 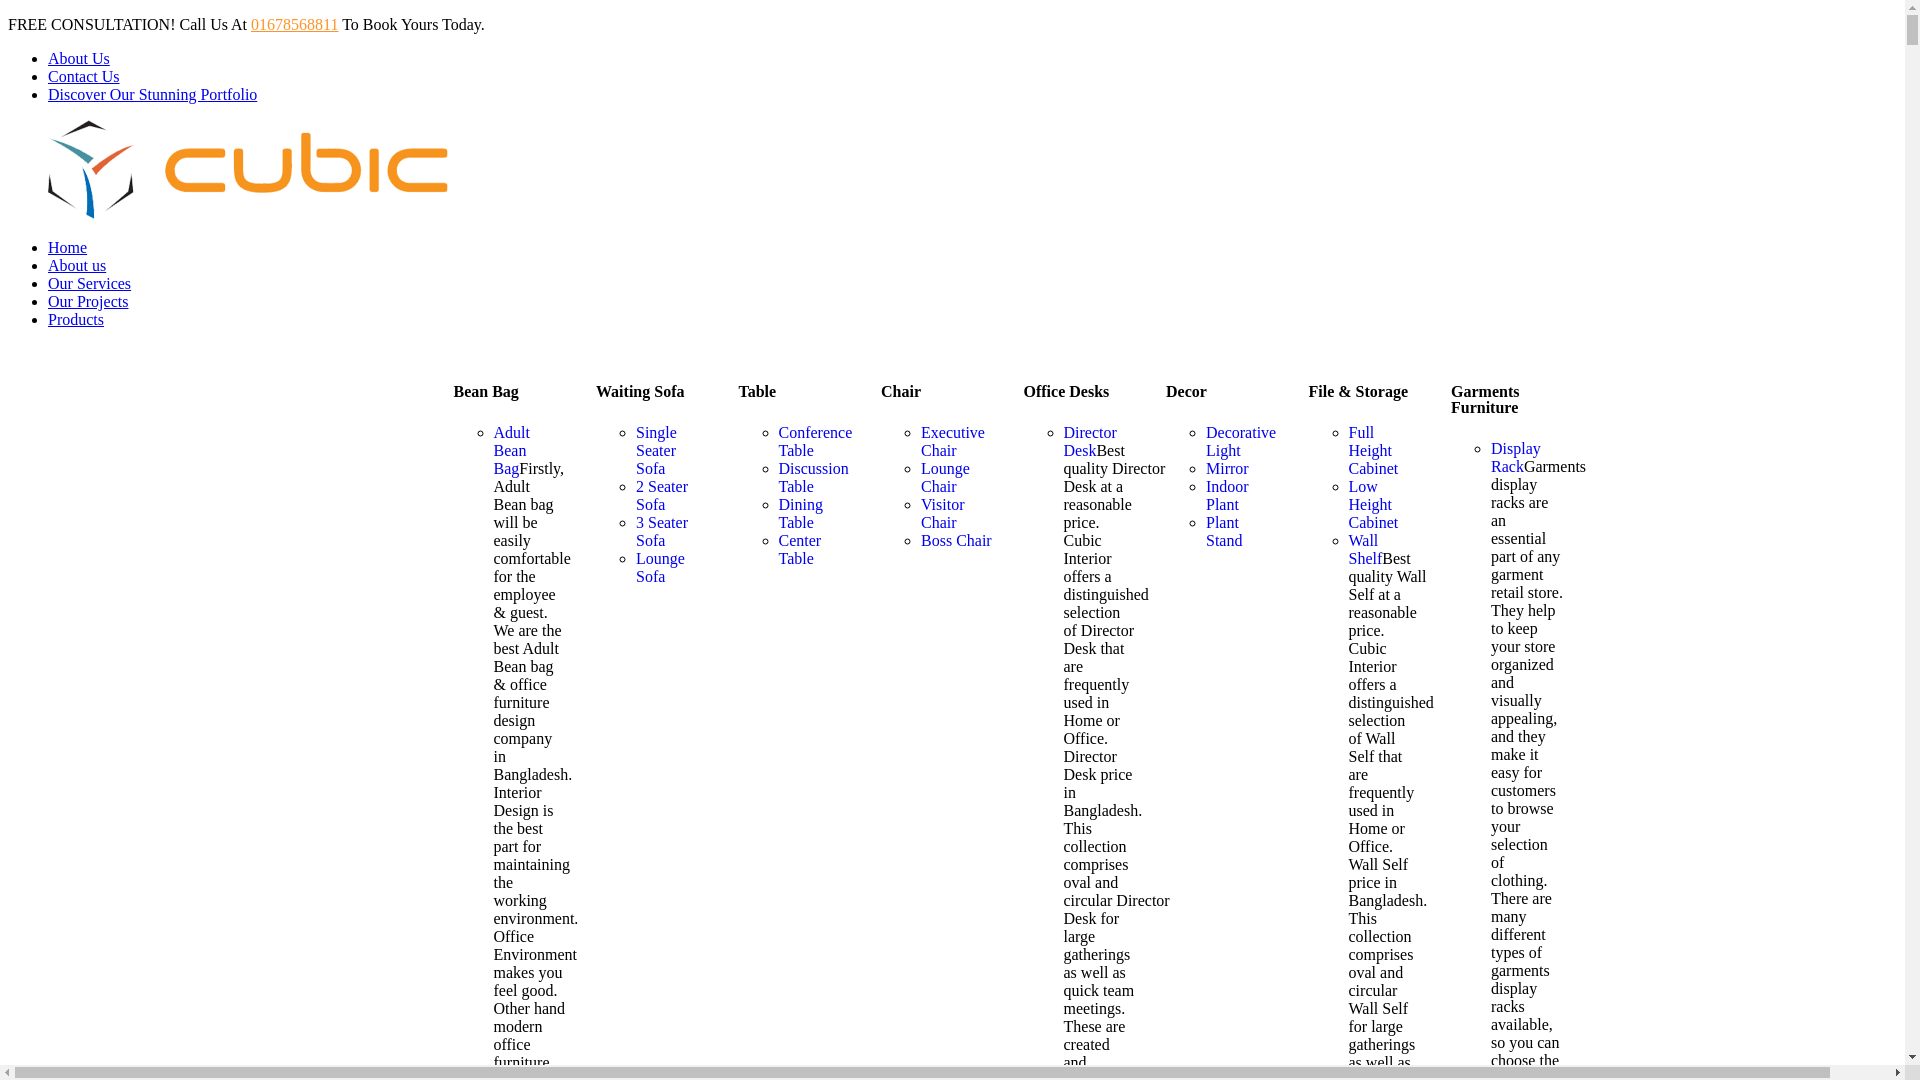 I want to click on Full Height Cabinet, so click(x=1373, y=450).